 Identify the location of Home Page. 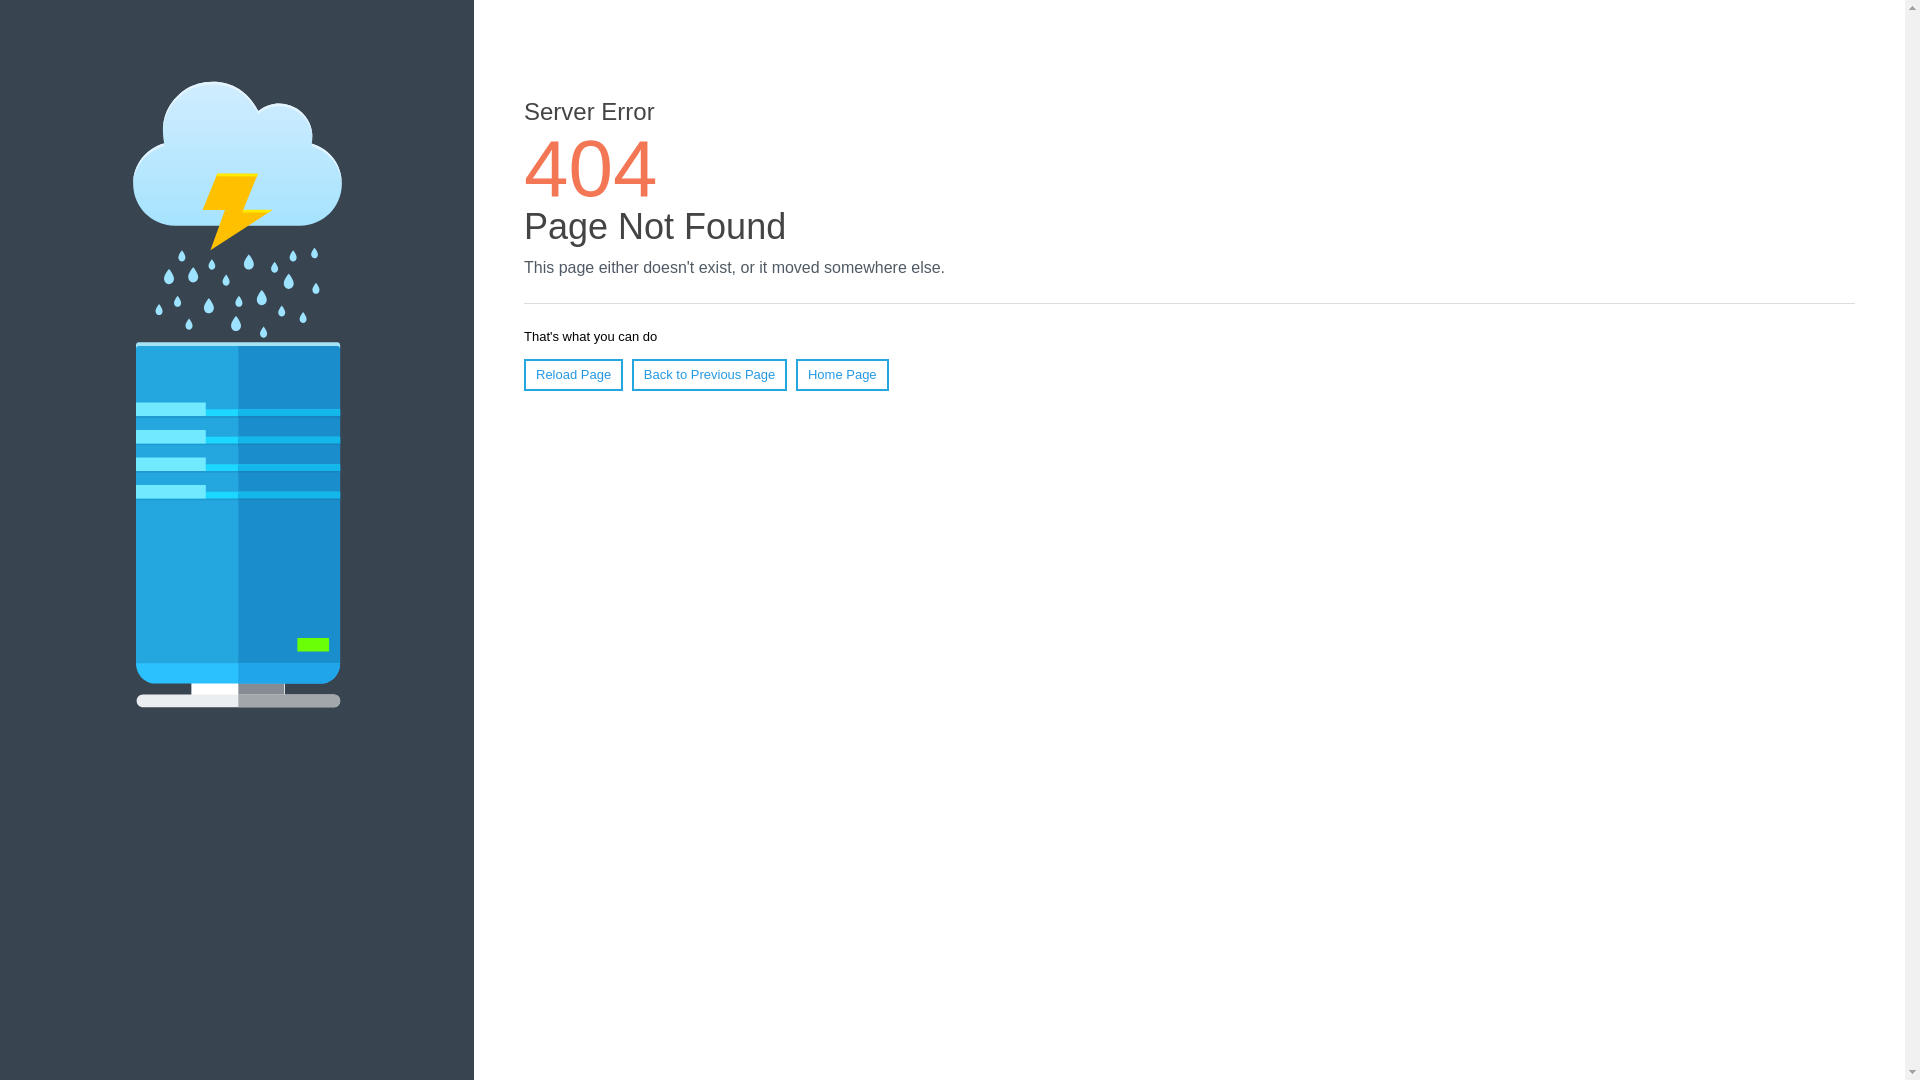
(842, 375).